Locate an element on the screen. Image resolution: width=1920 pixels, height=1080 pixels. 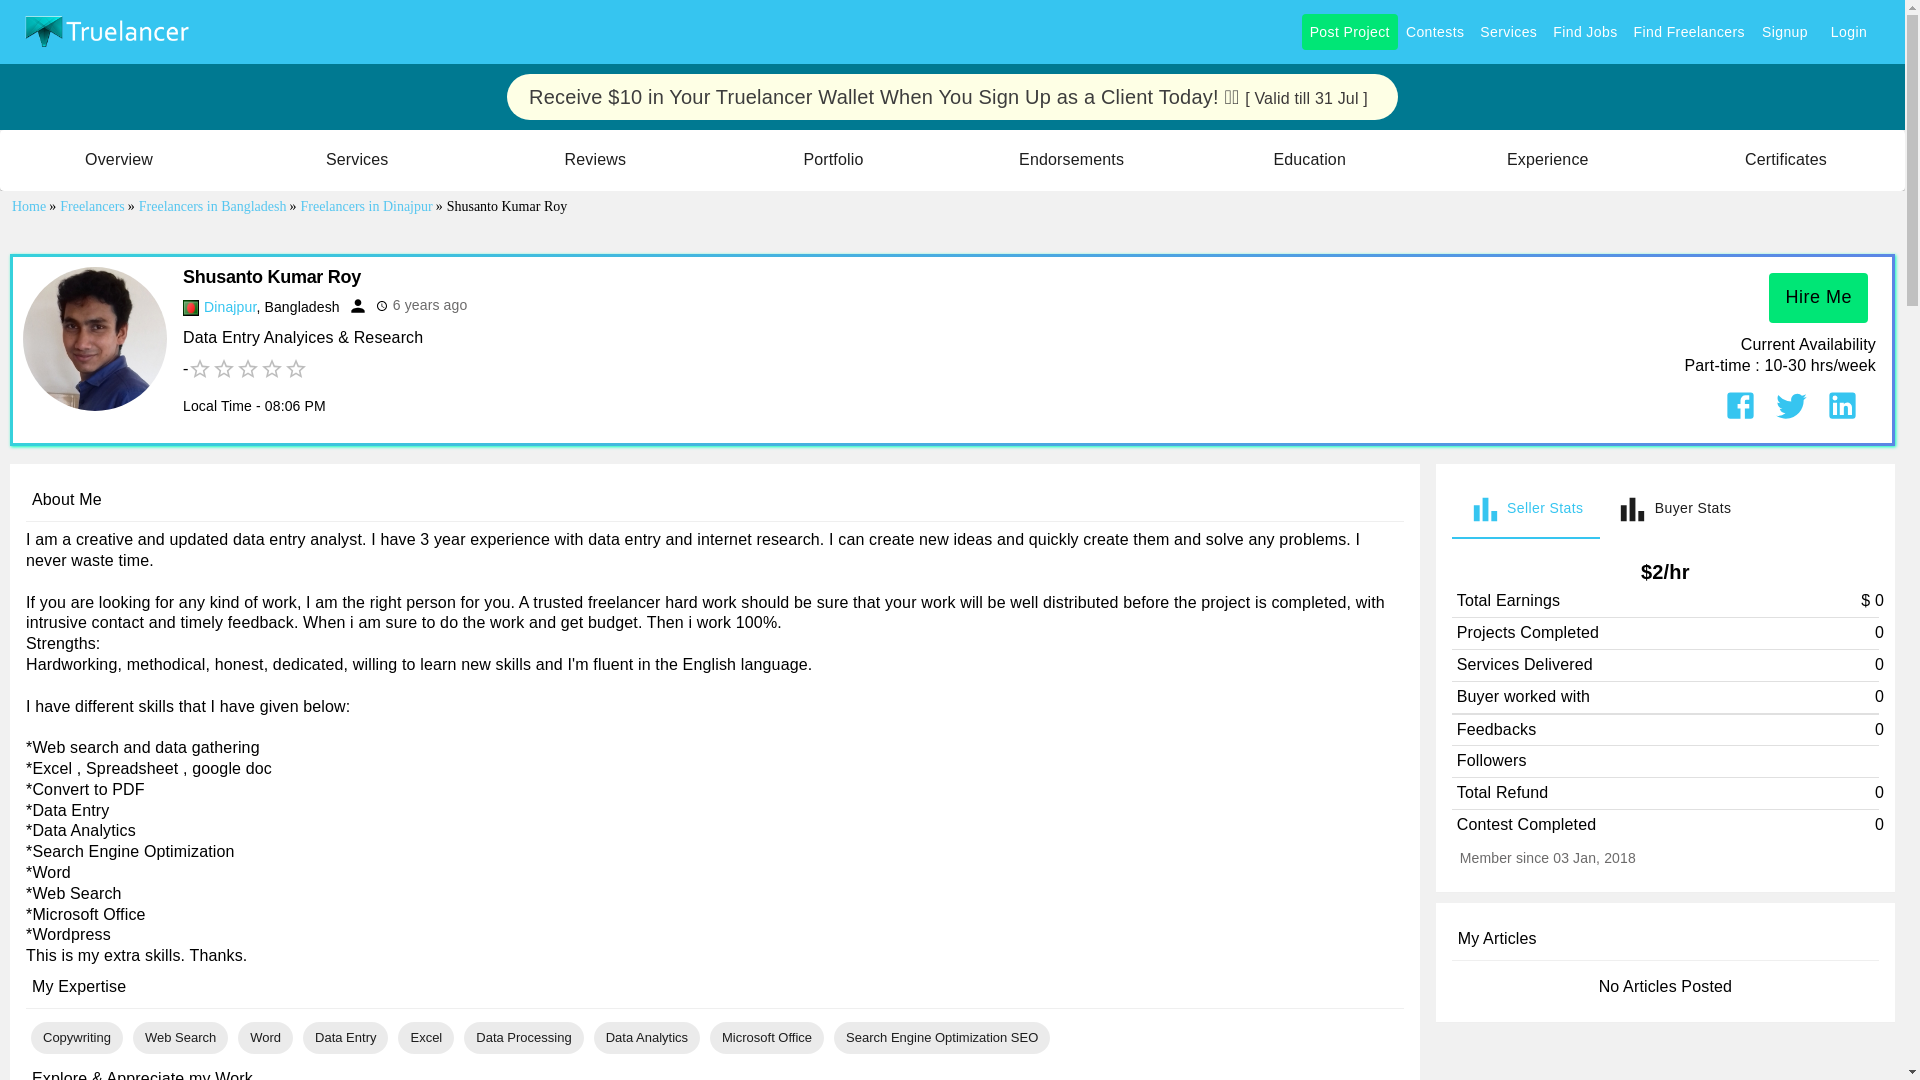
Services is located at coordinates (1508, 32).